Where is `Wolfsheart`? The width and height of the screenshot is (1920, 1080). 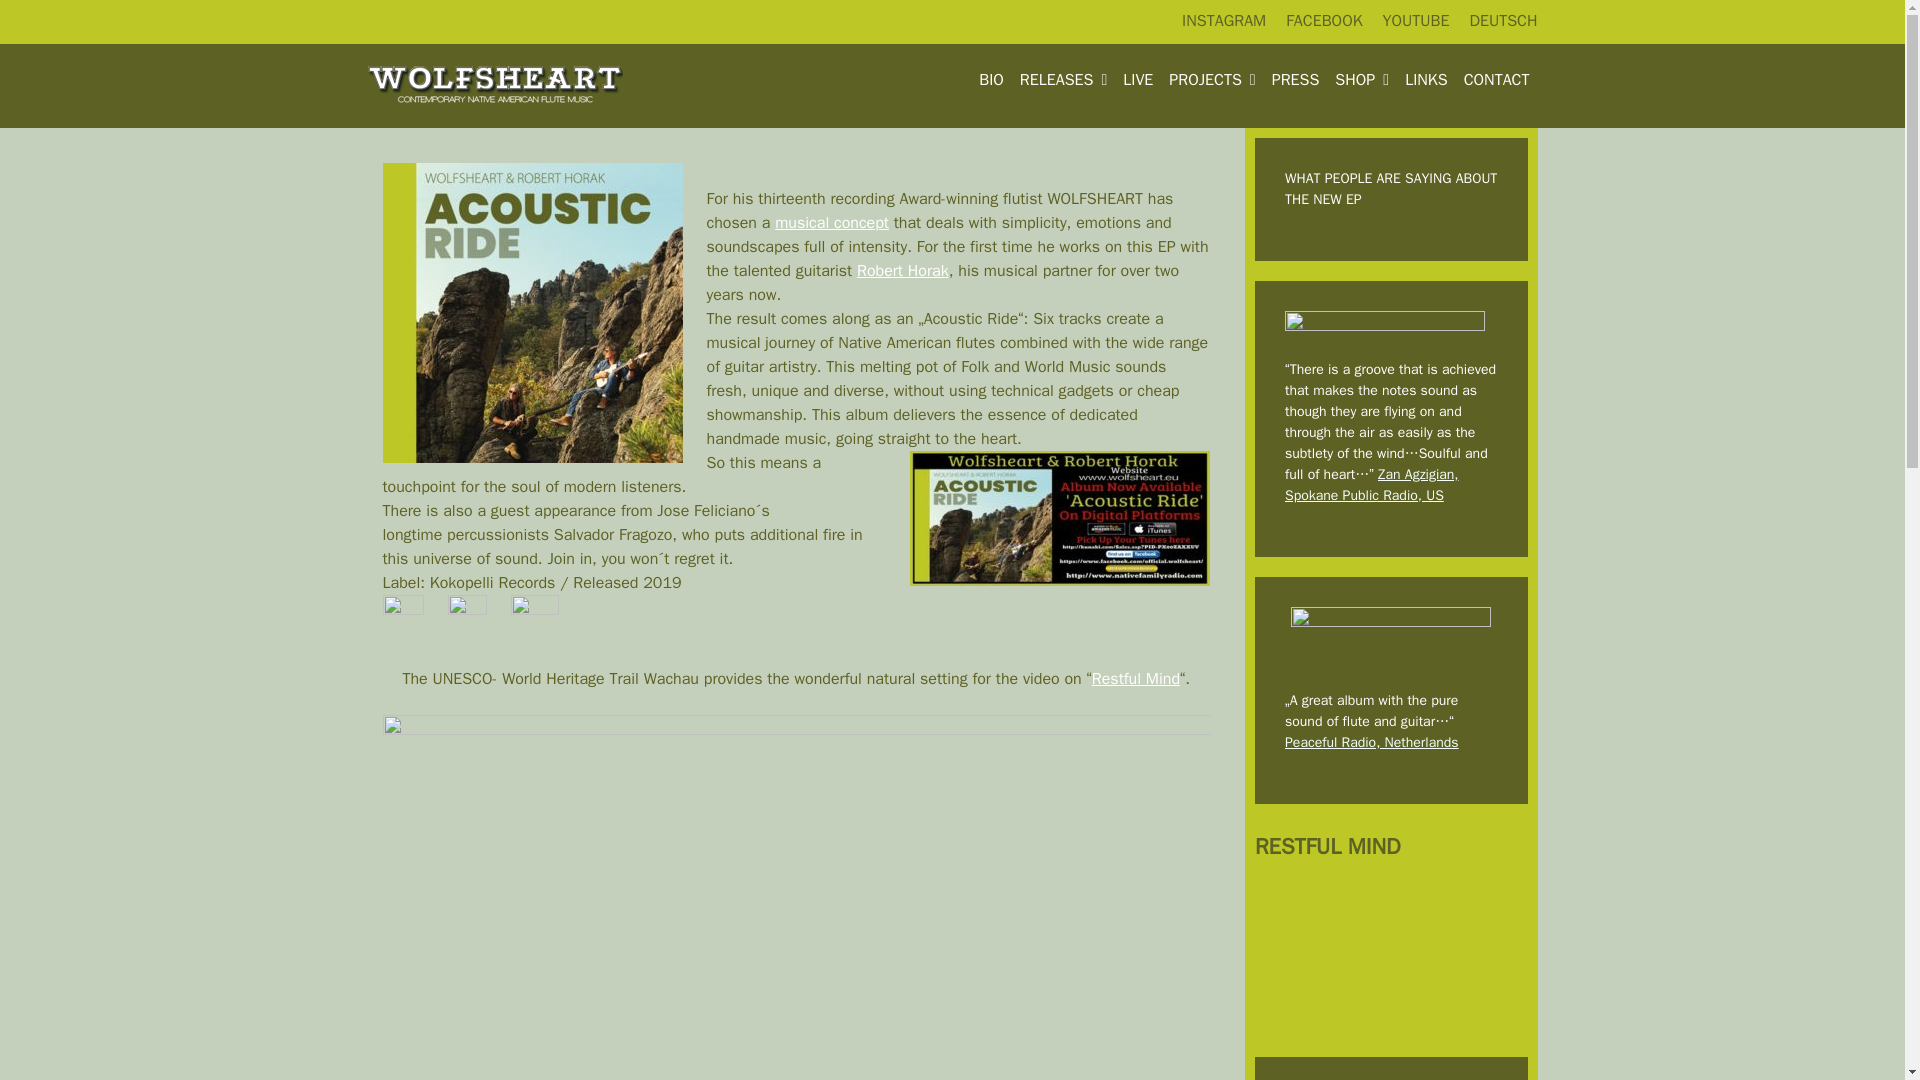
Wolfsheart is located at coordinates (495, 84).